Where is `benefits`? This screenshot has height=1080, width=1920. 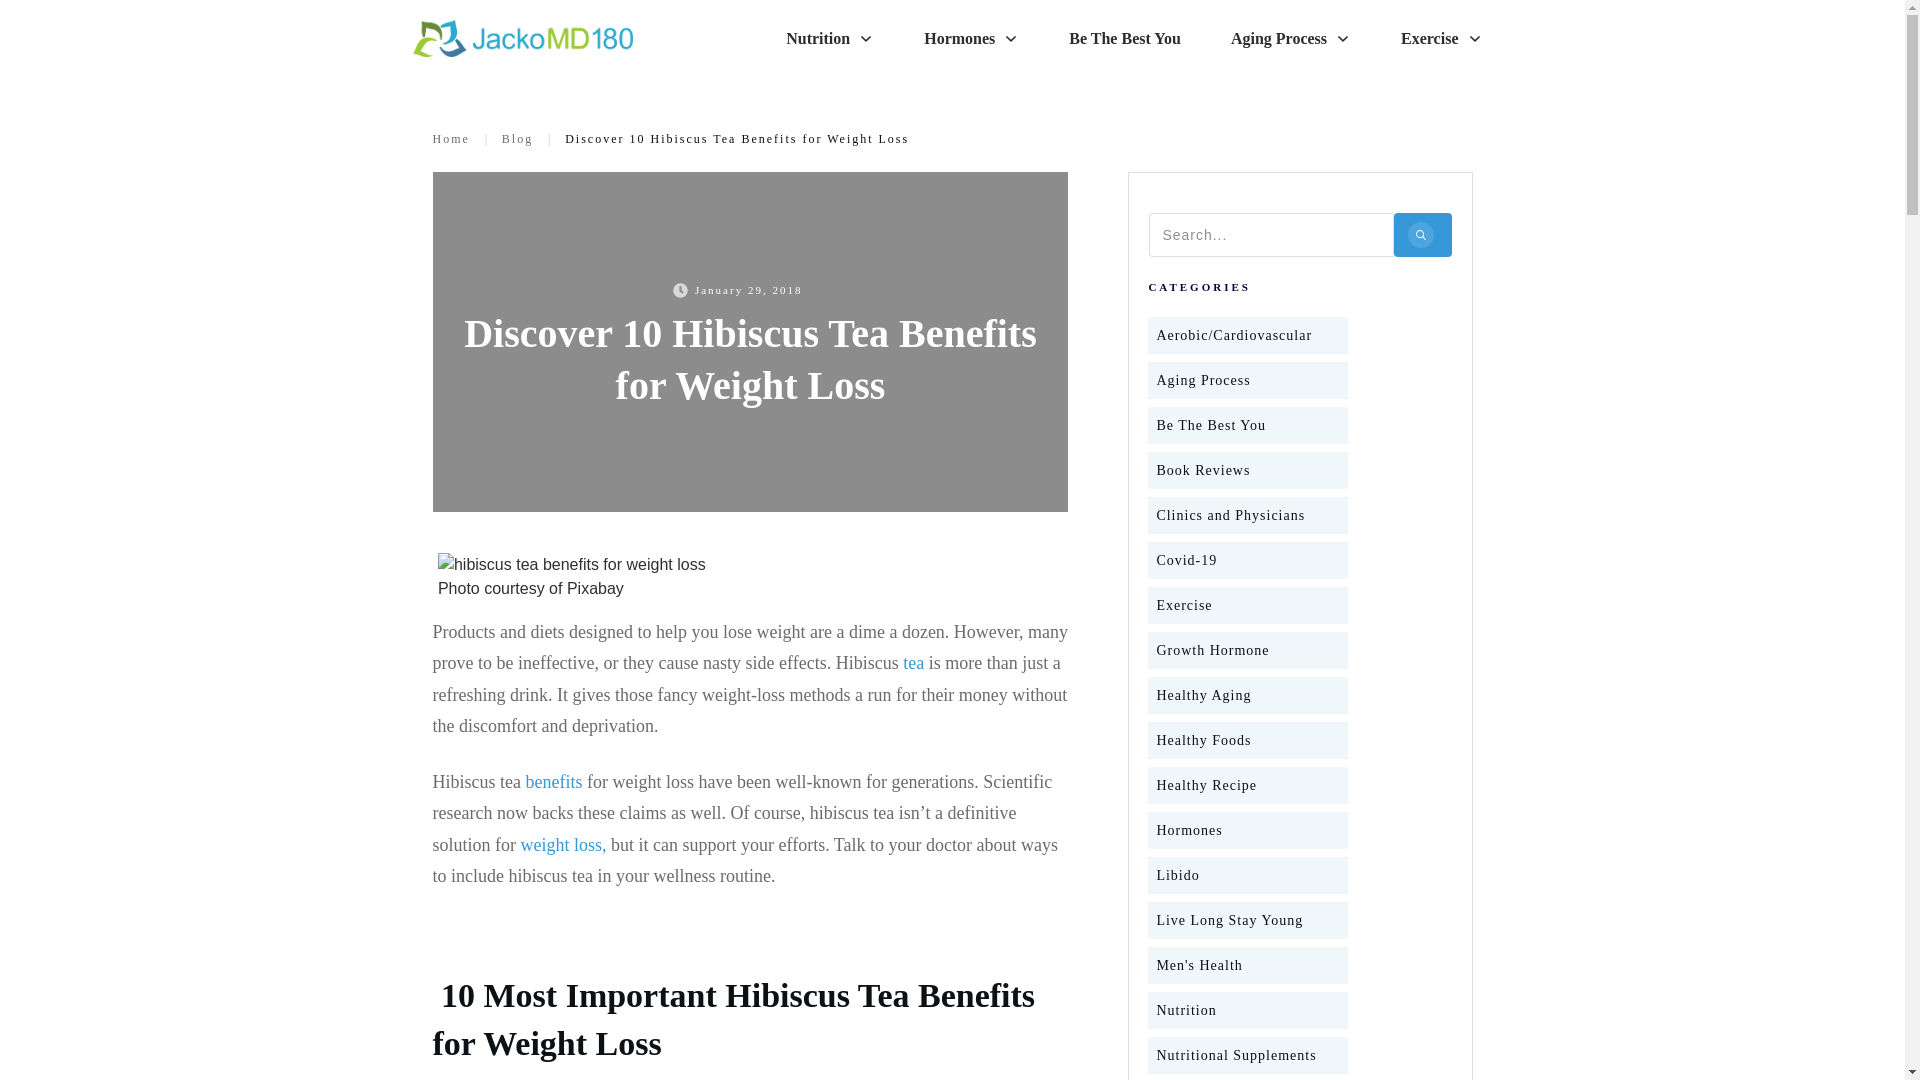 benefits is located at coordinates (552, 782).